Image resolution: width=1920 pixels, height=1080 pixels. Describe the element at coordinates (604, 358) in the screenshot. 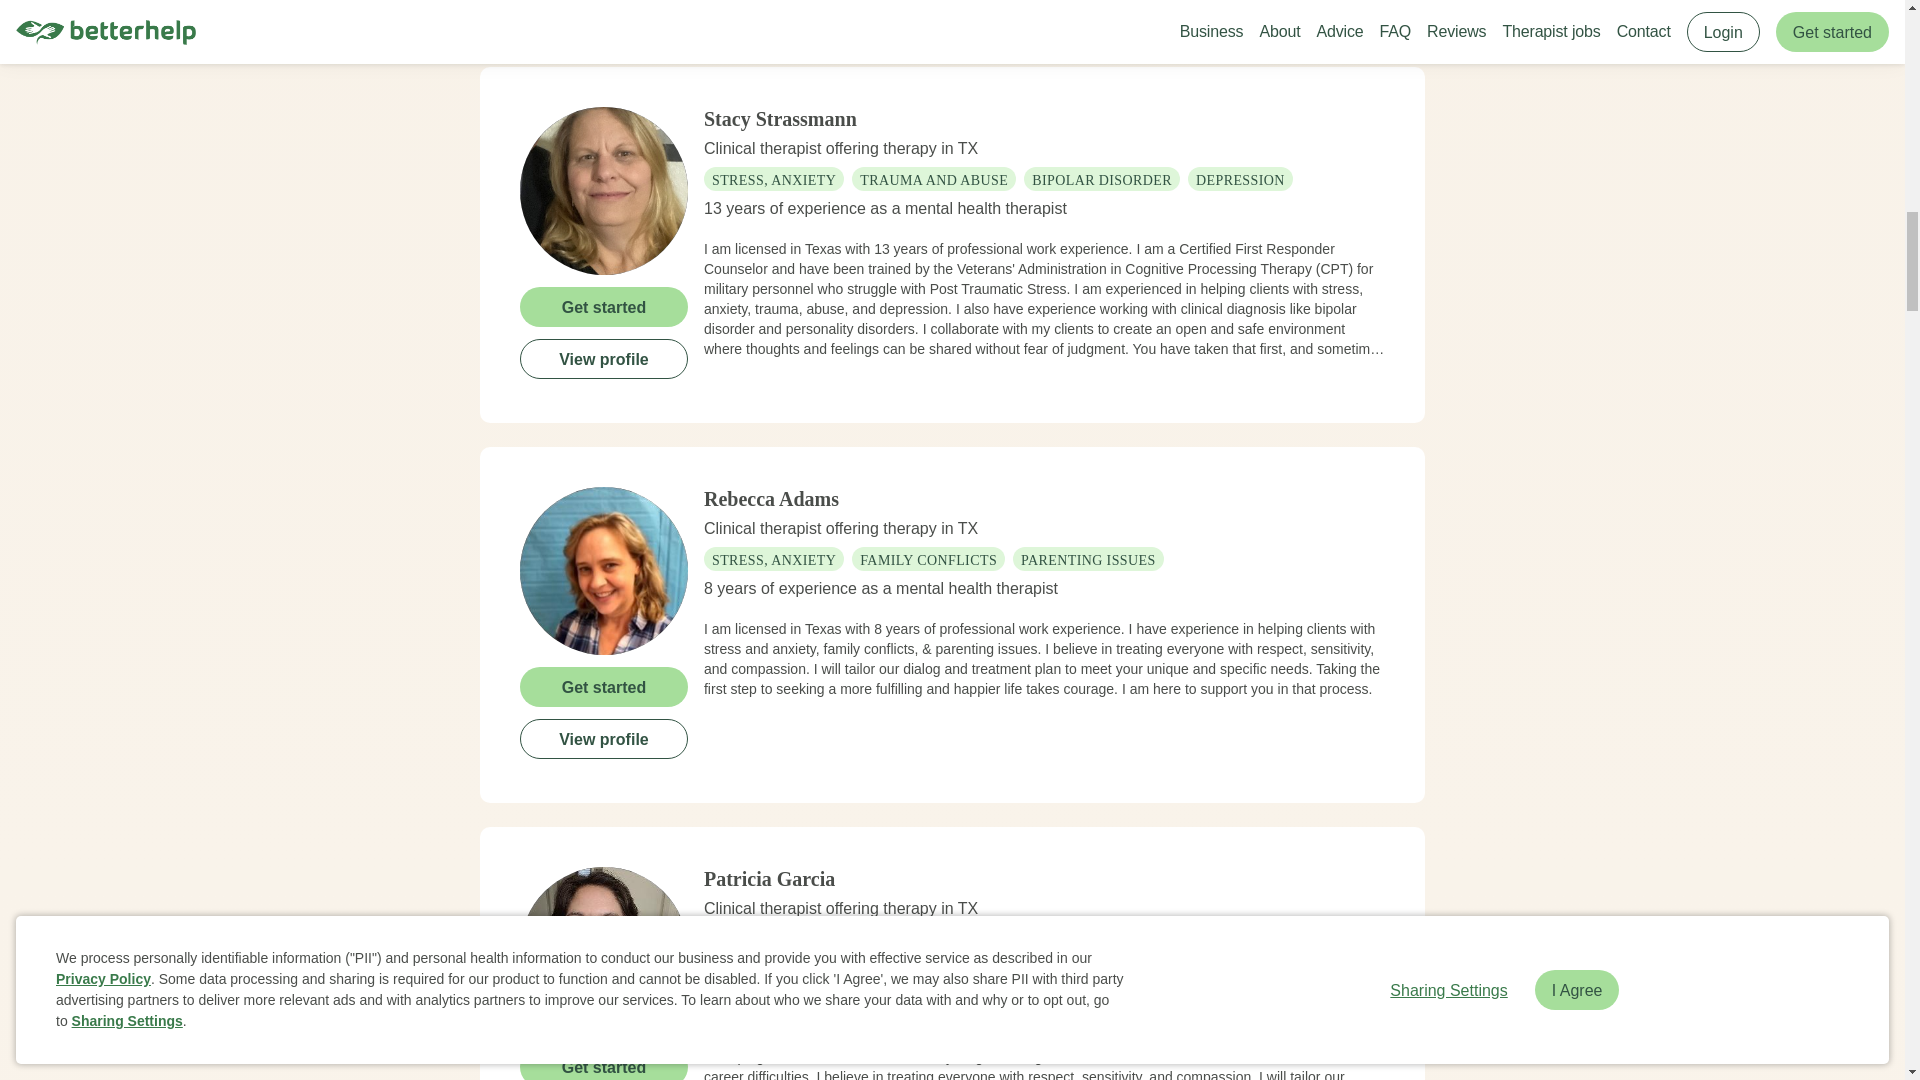

I see `View profile` at that location.